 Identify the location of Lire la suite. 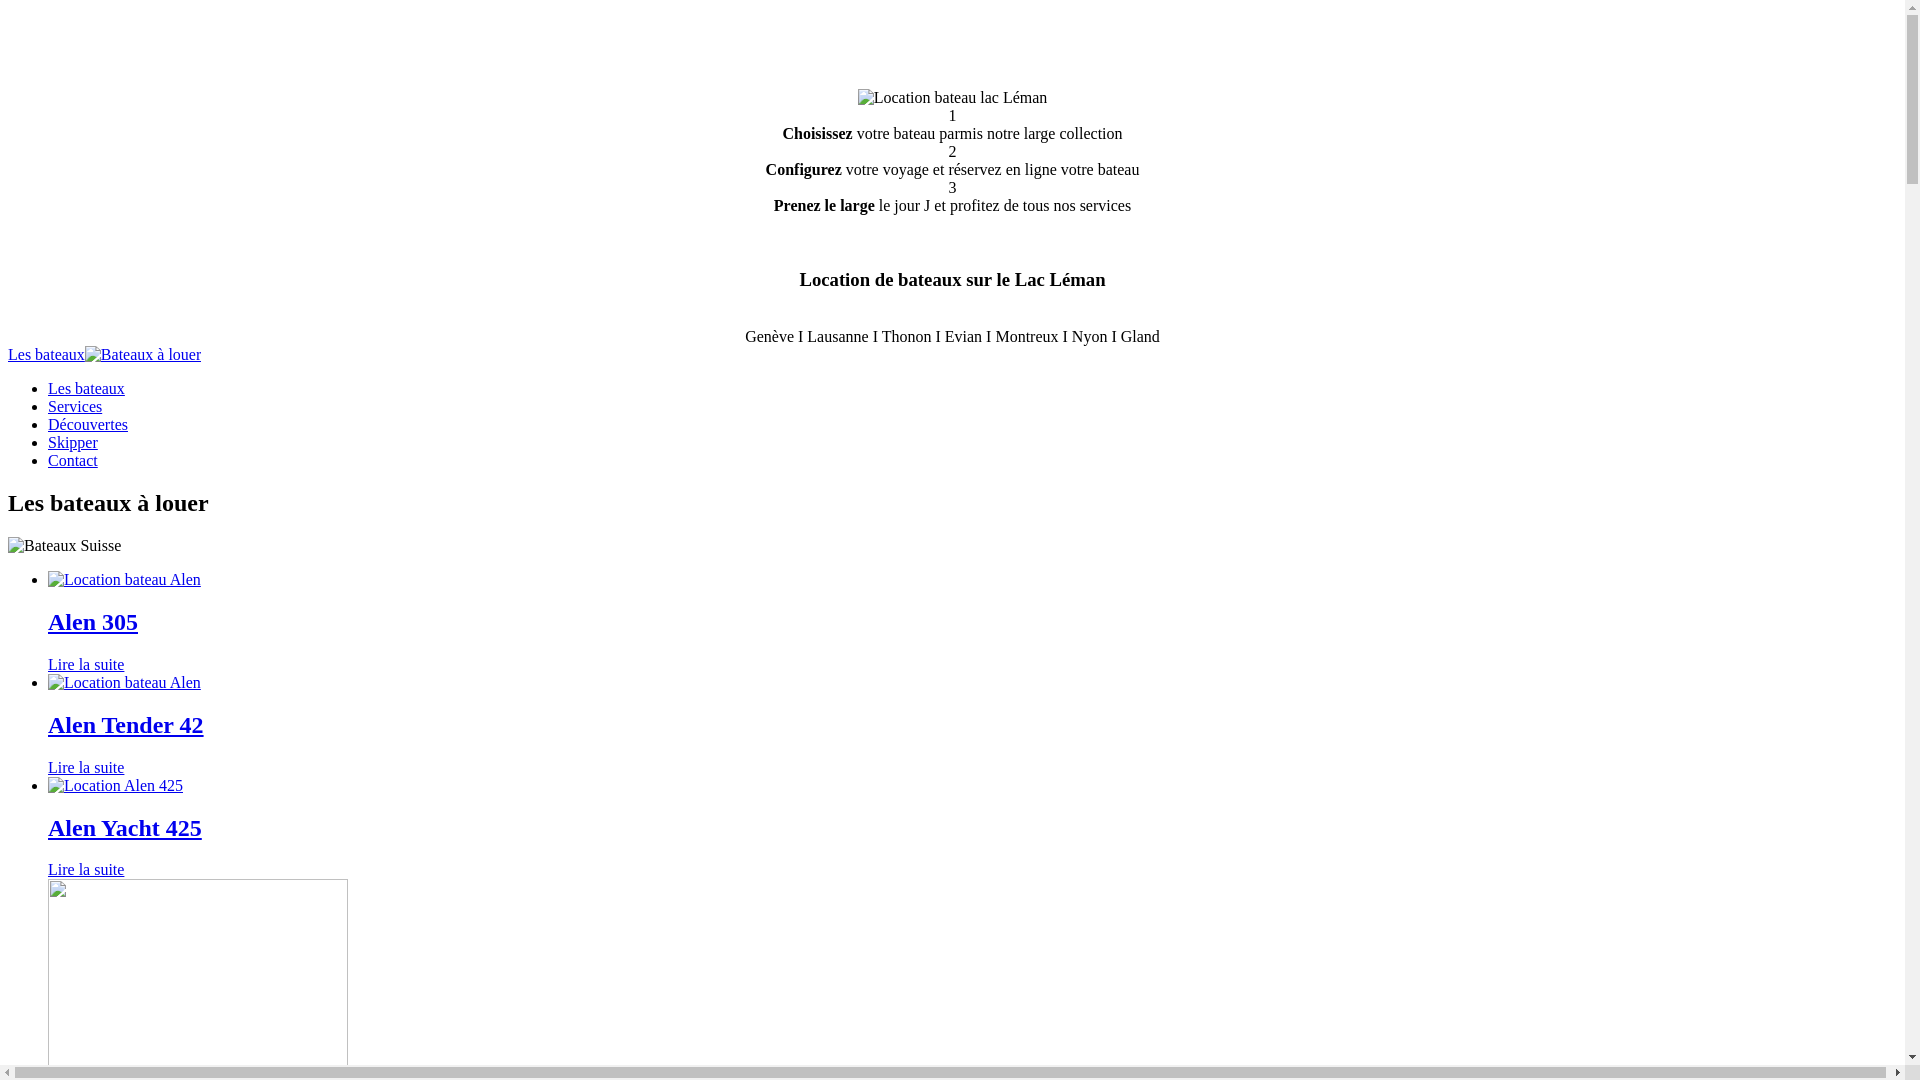
(86, 767).